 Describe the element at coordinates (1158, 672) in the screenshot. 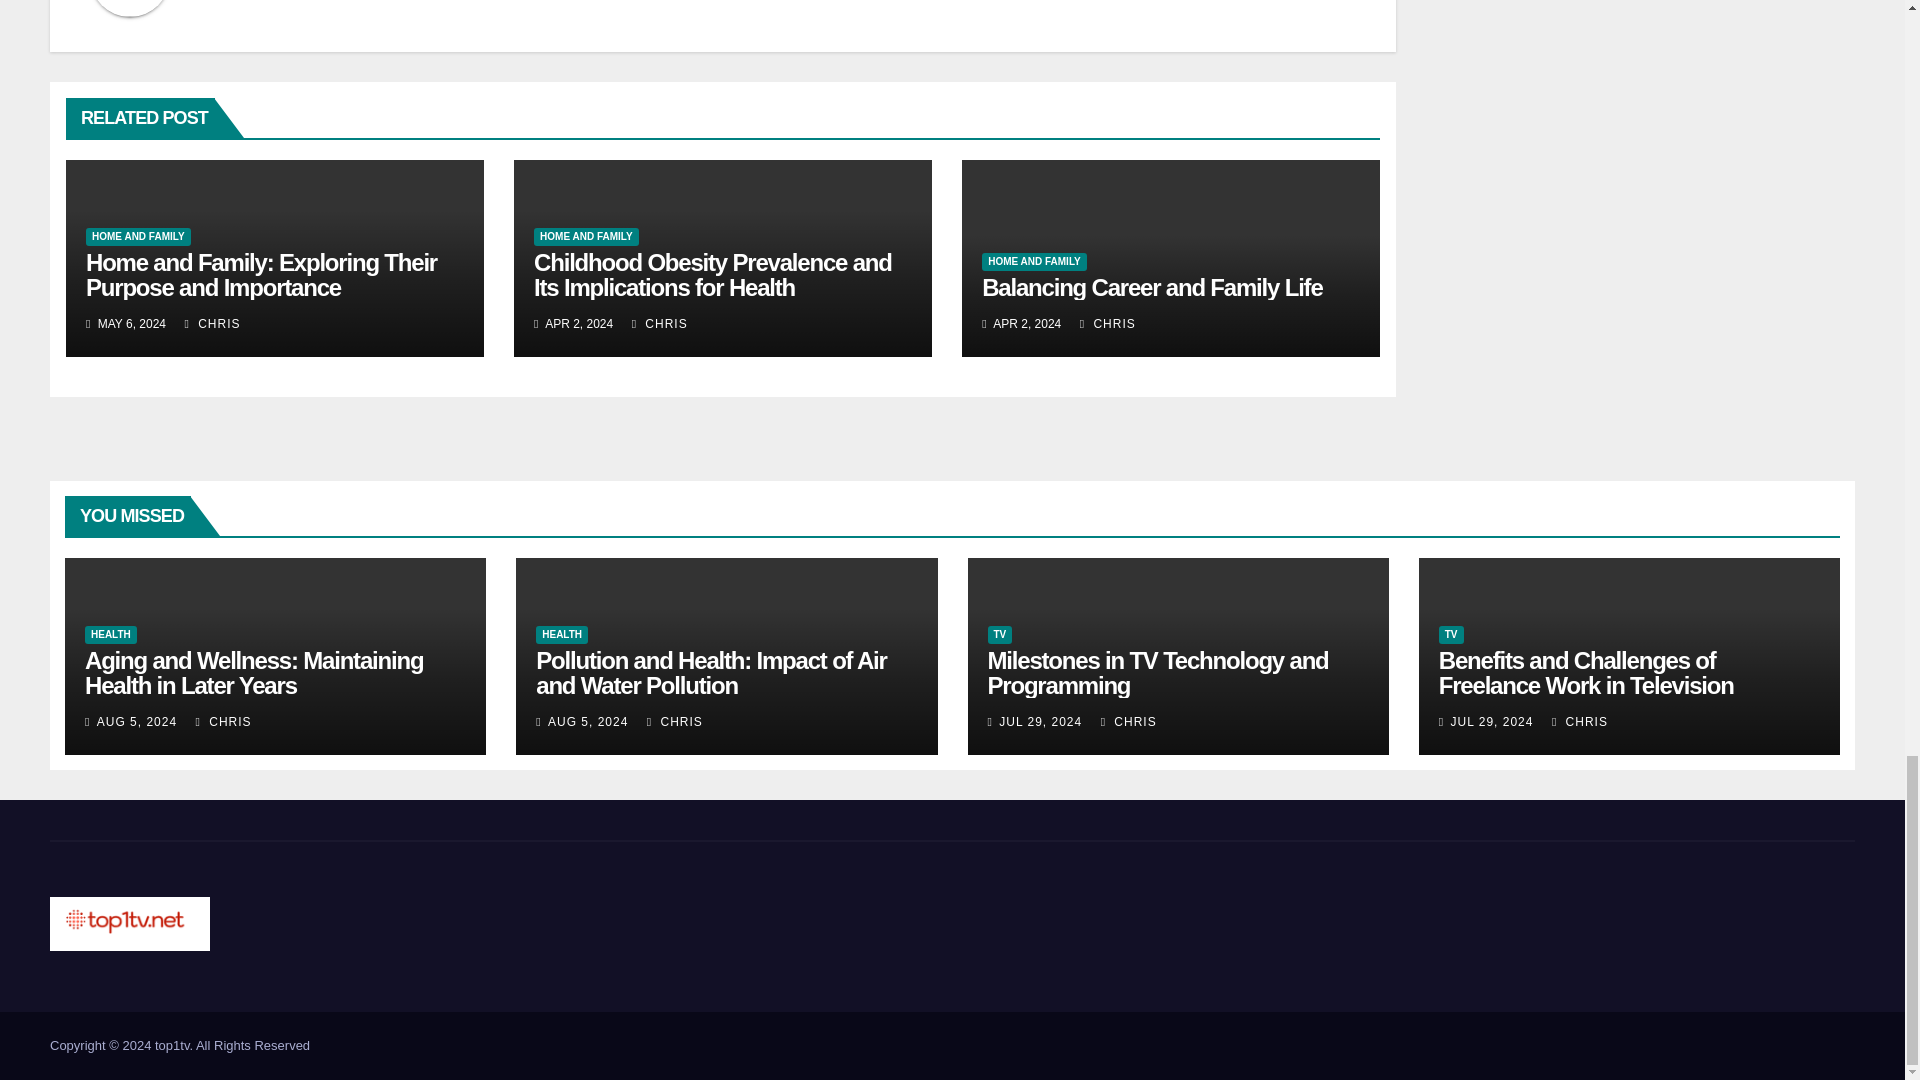

I see `Permalink to: Milestones in TV Technology and Programming` at that location.